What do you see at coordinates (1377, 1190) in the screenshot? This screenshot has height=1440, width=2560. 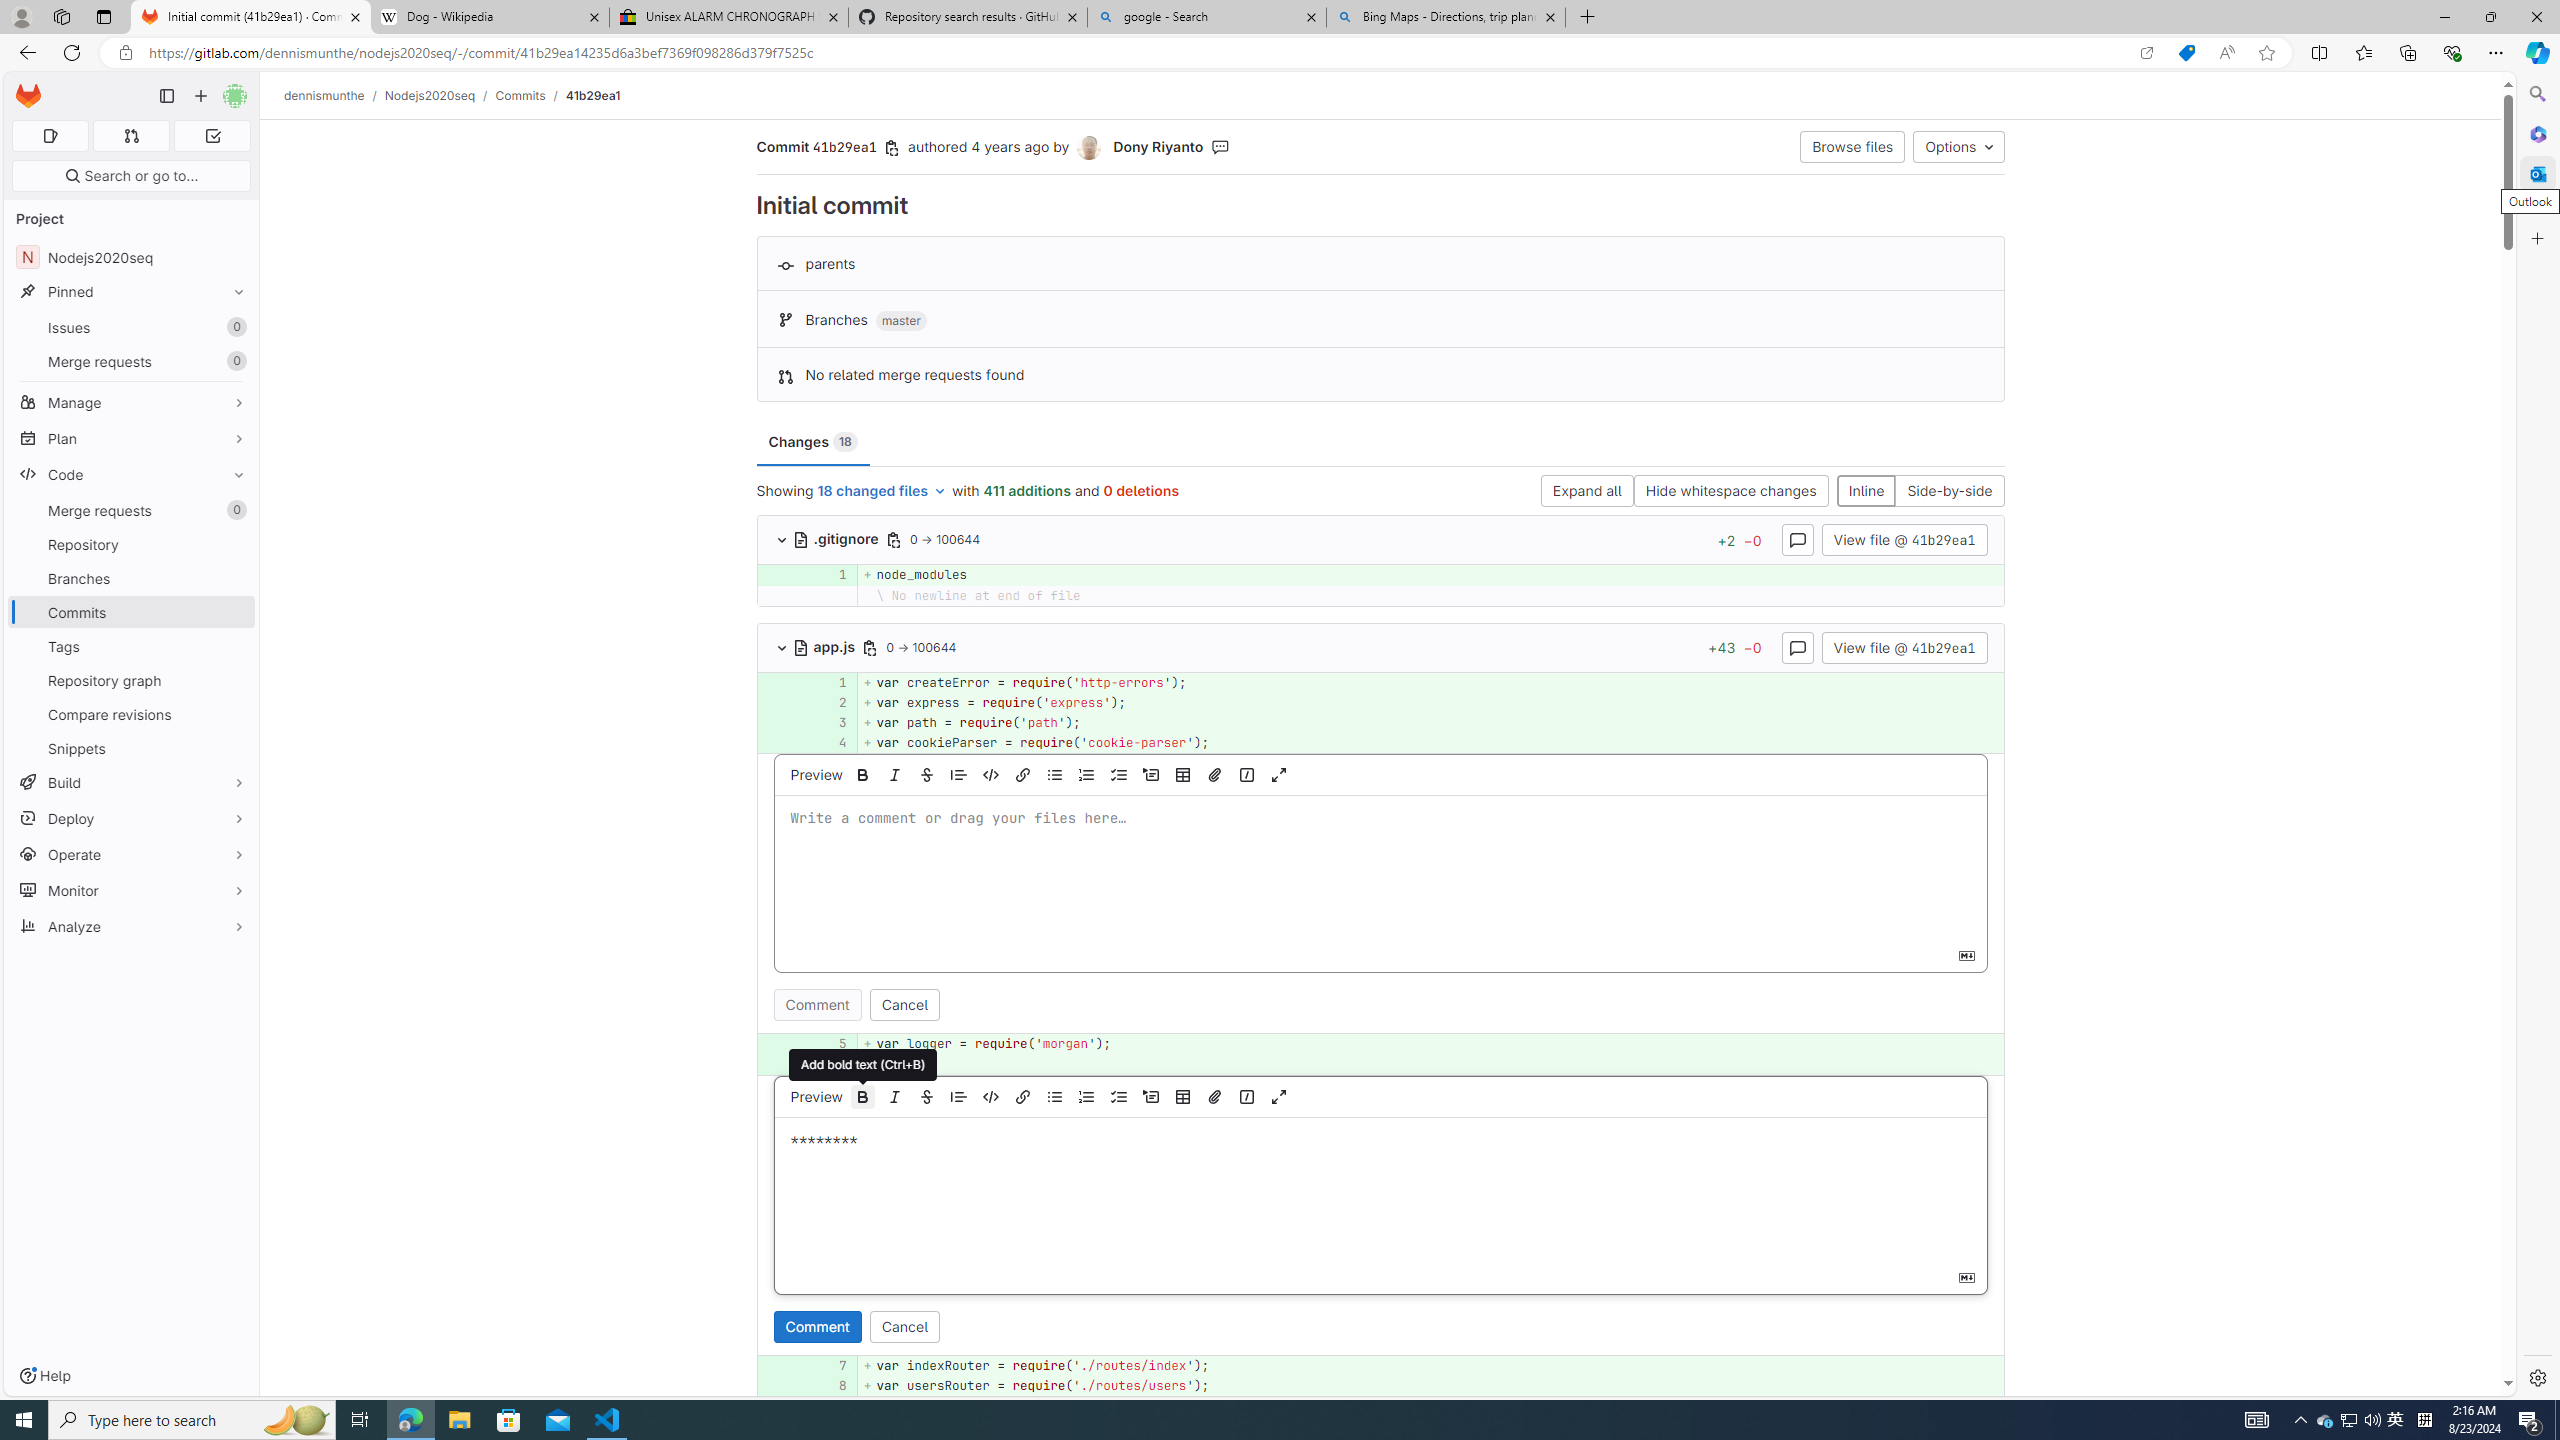 I see `Class: div-dropzone-icon s24` at bounding box center [1377, 1190].